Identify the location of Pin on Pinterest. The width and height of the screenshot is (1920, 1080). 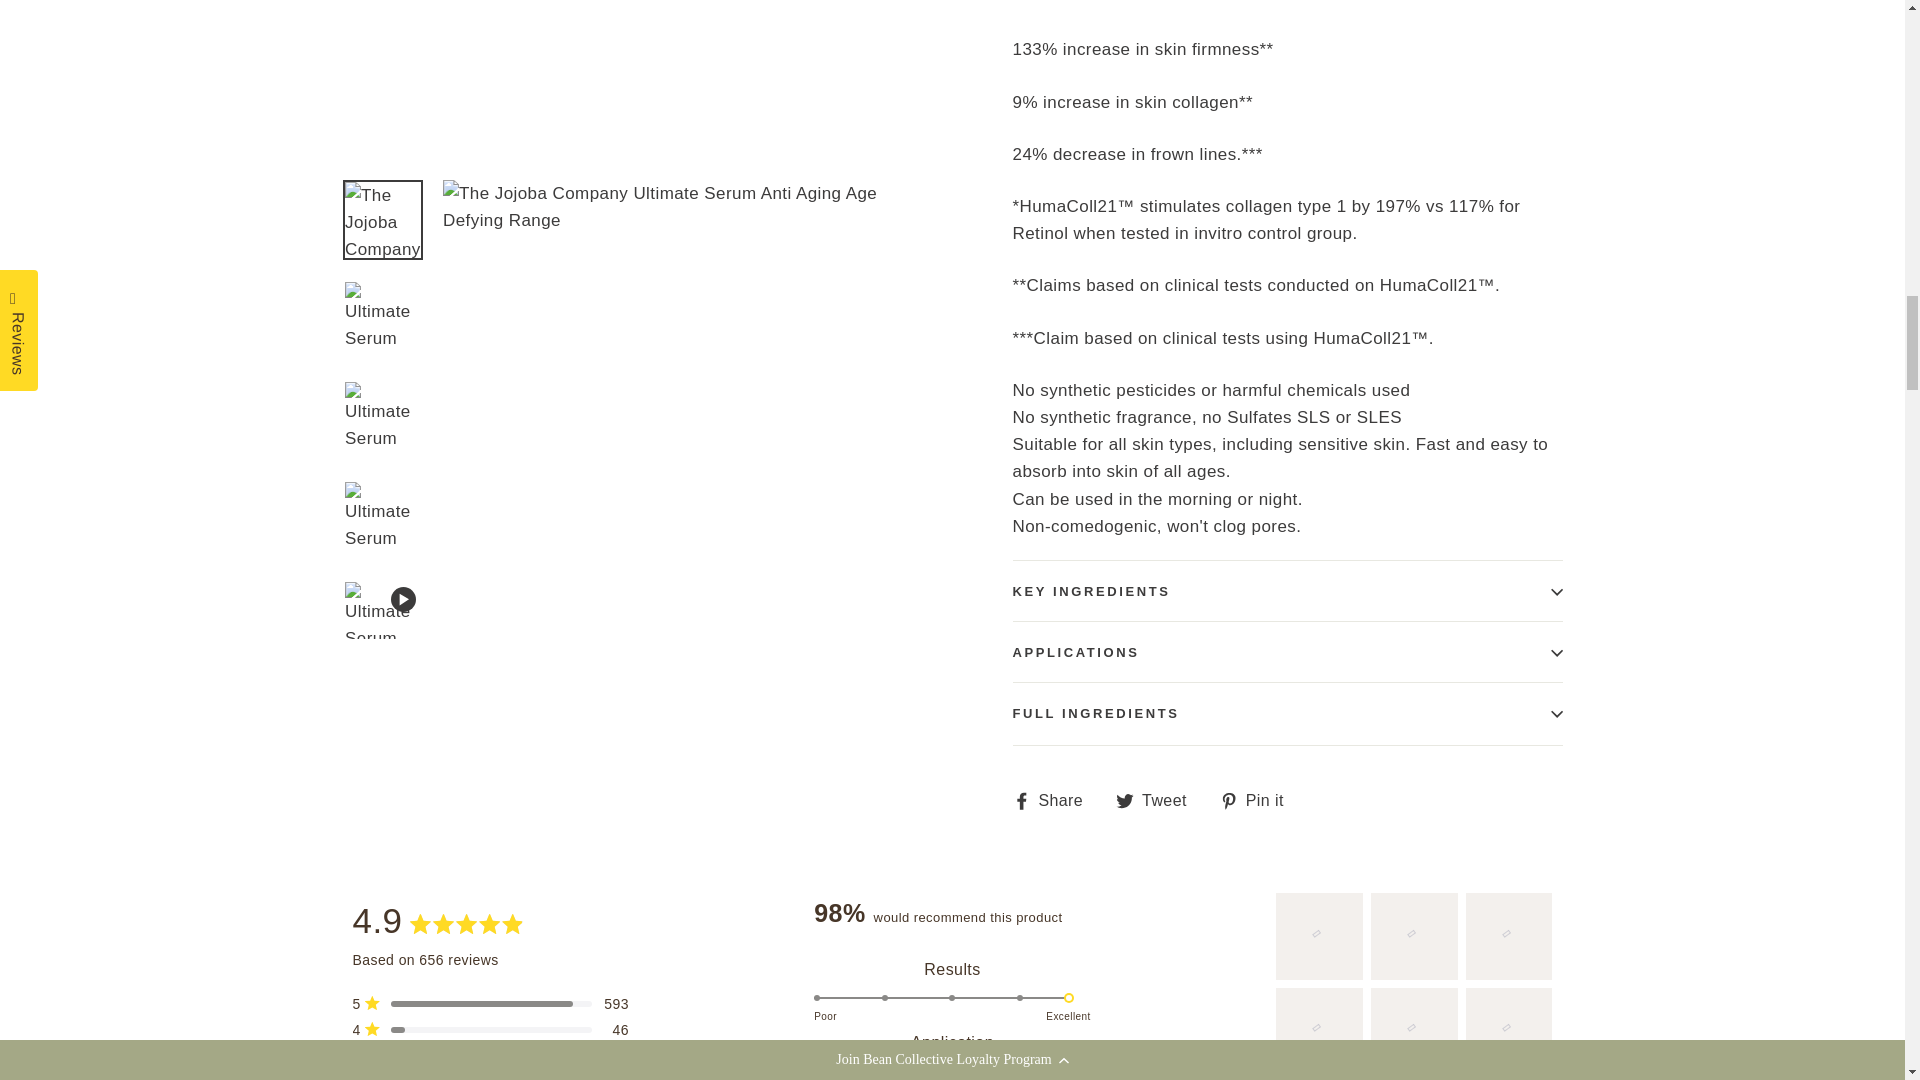
(1259, 800).